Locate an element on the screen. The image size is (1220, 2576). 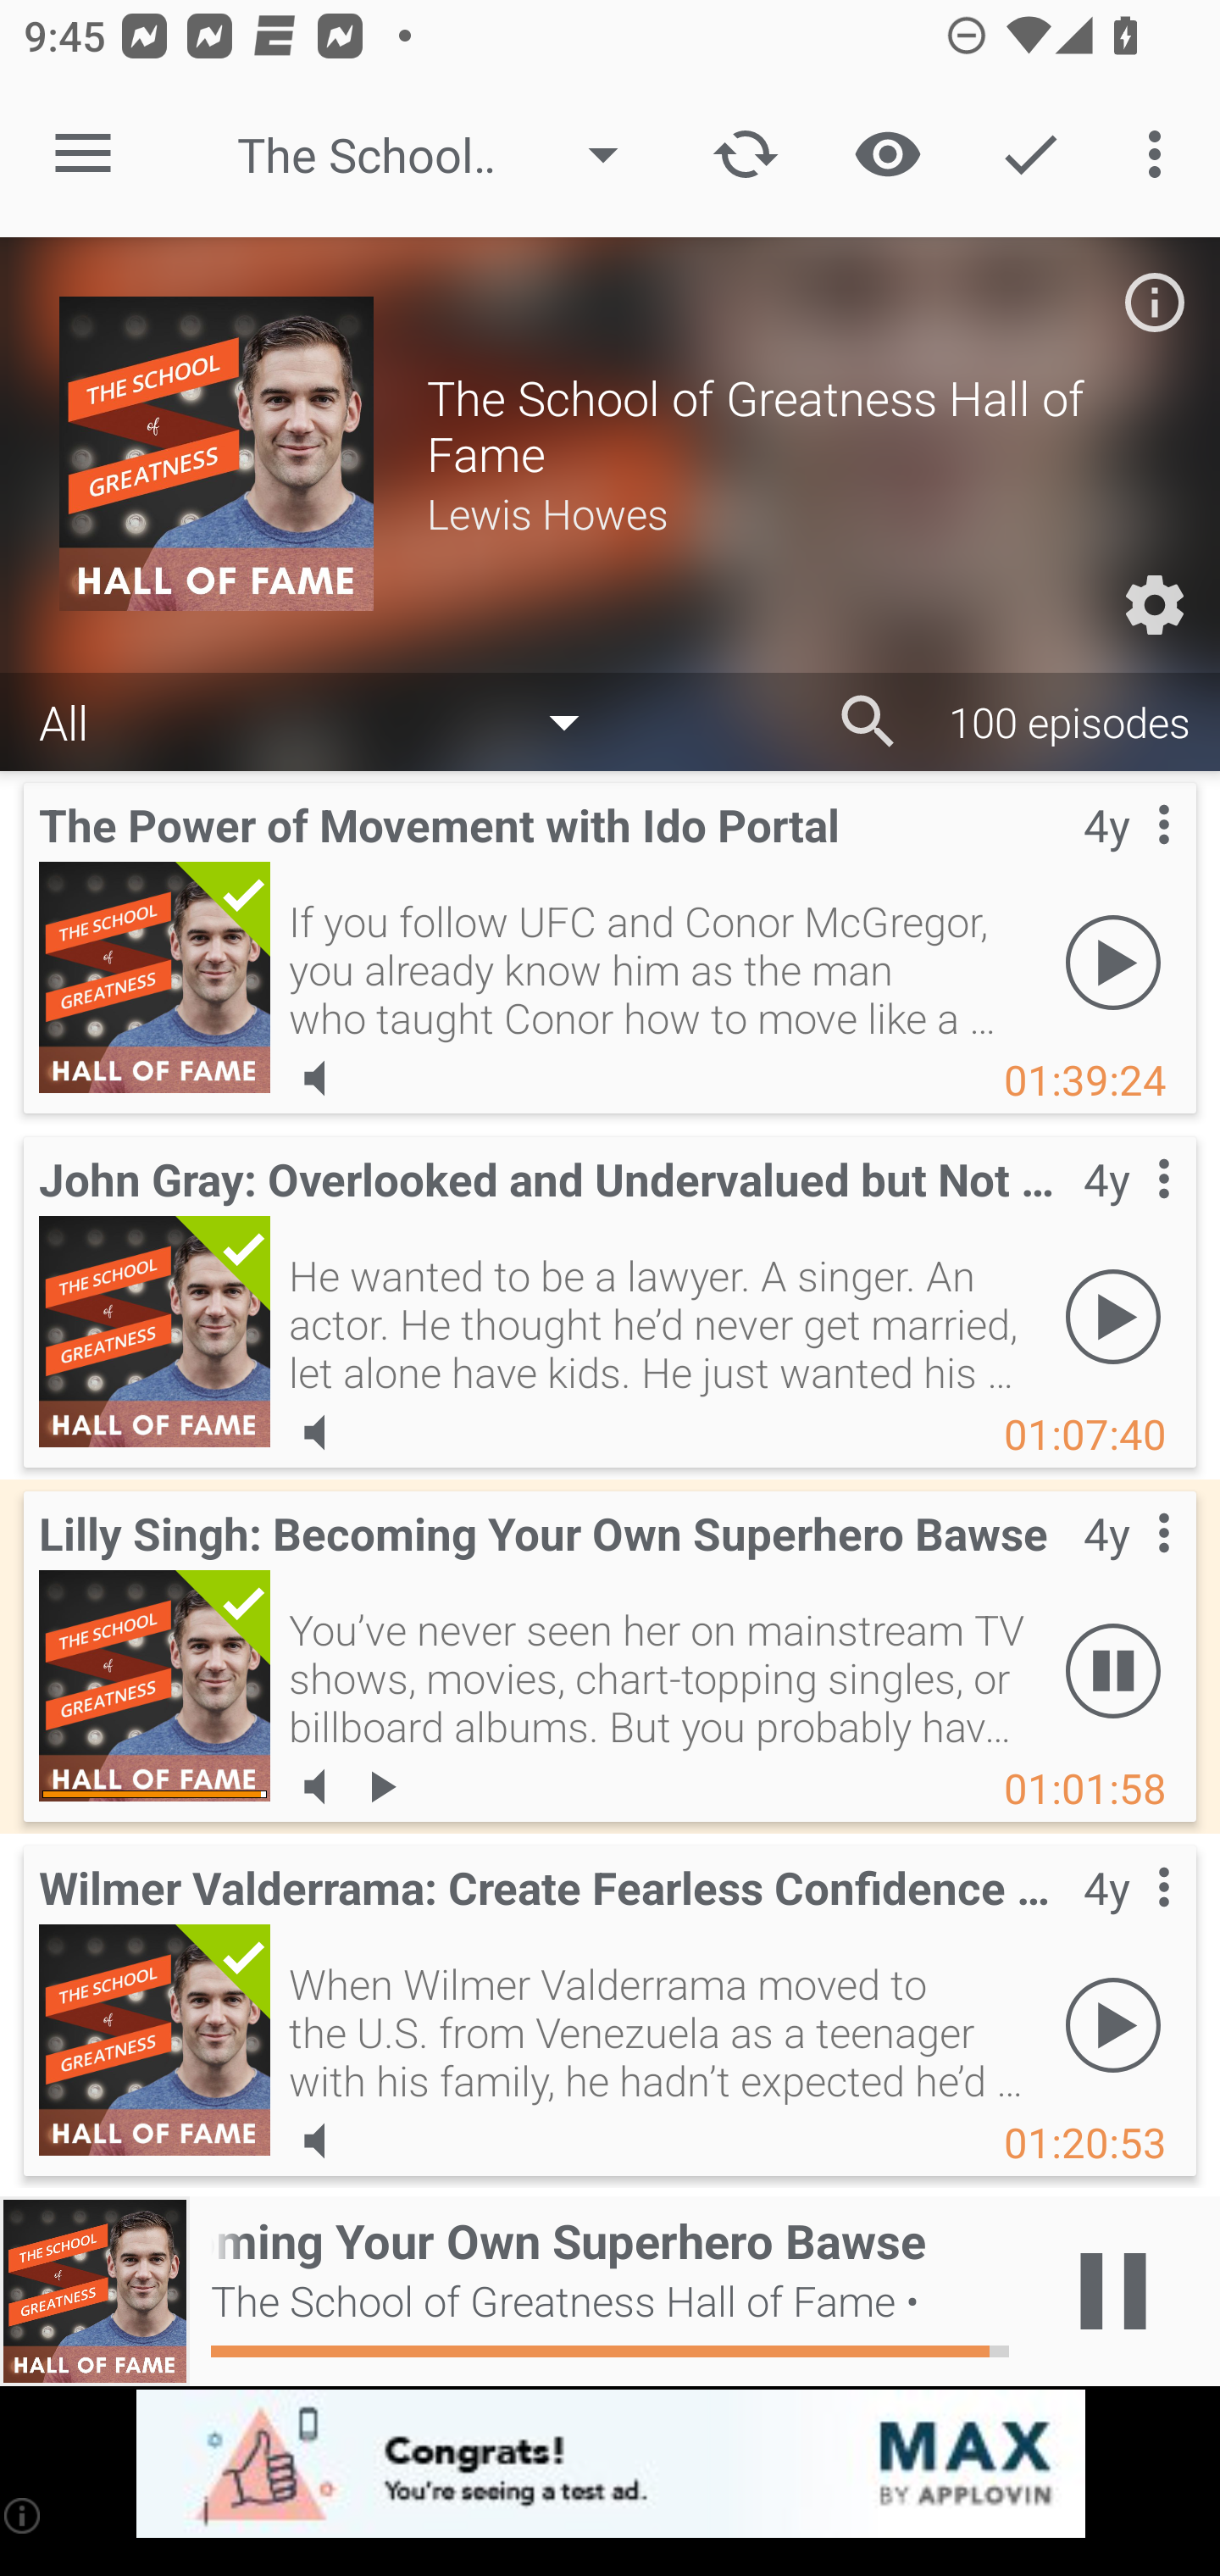
(i) is located at coordinates (24, 2515).